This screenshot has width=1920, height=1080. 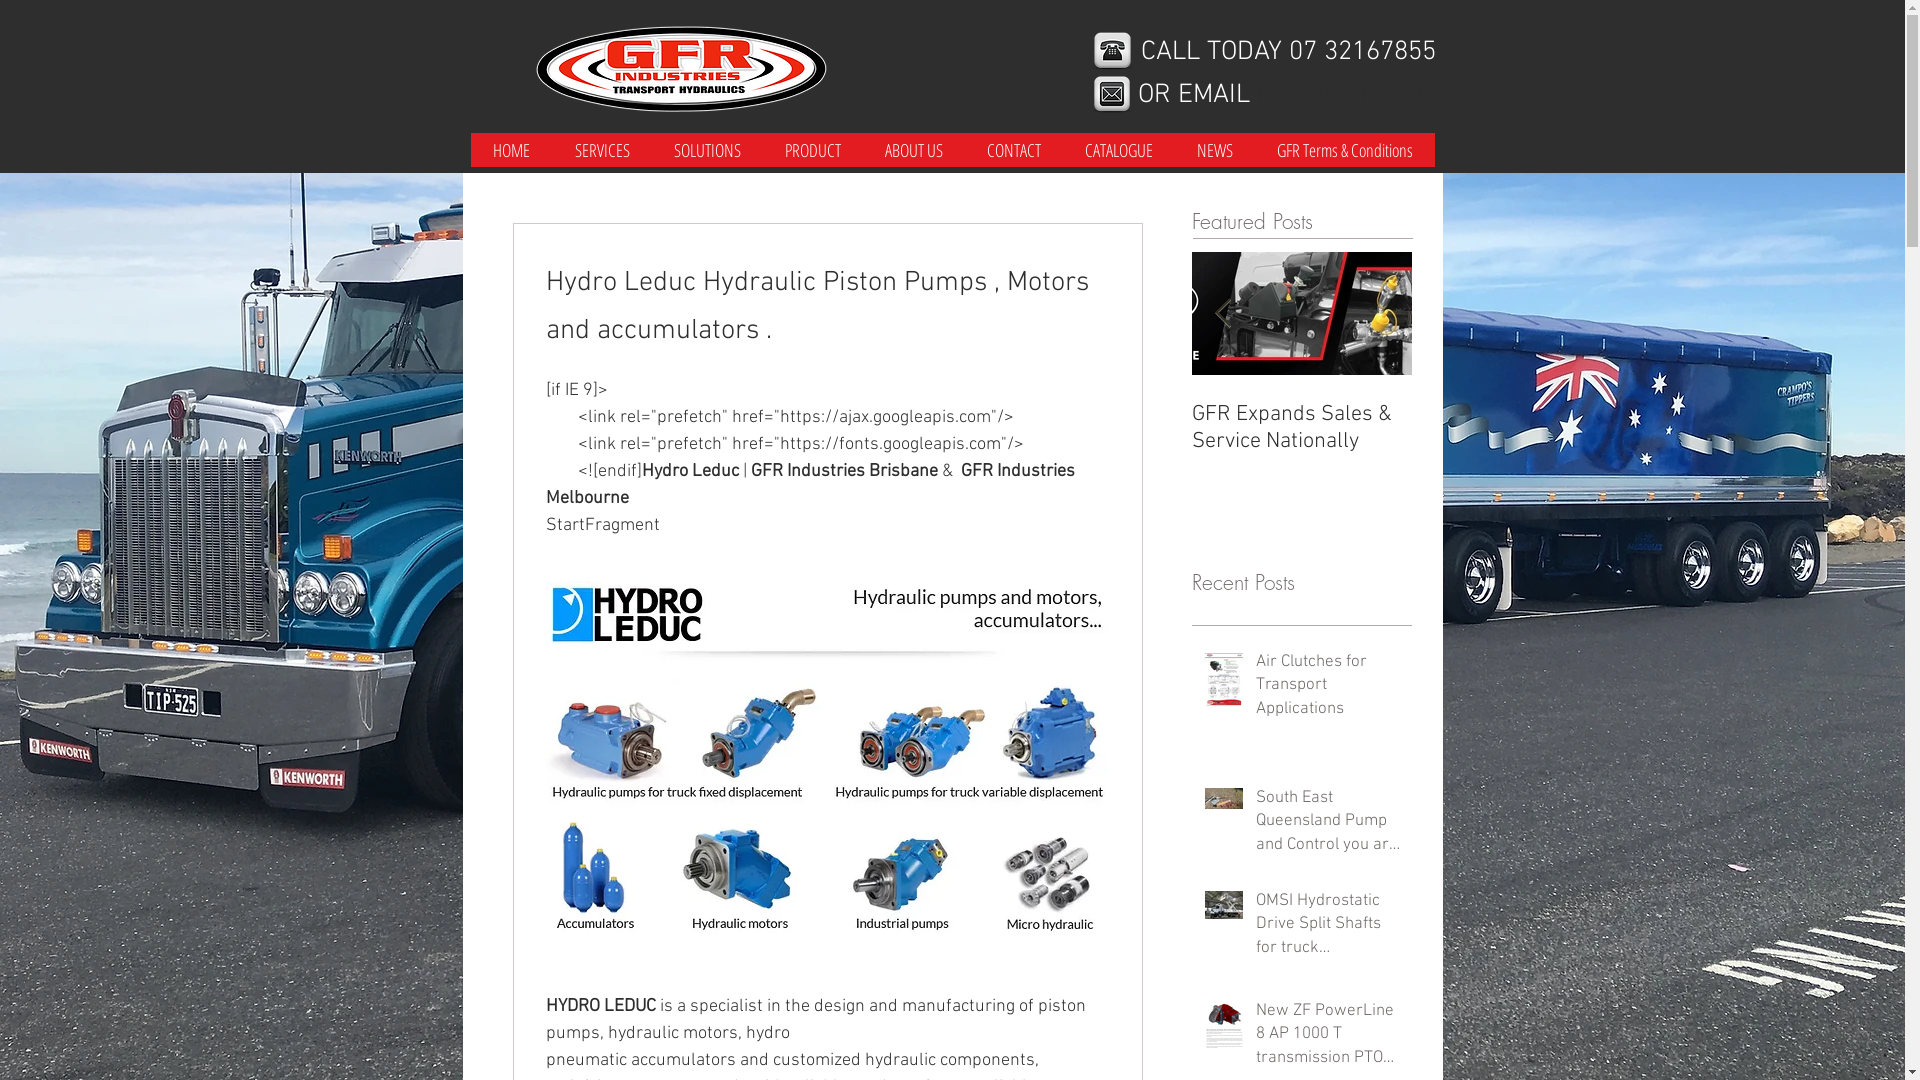 What do you see at coordinates (1013, 150) in the screenshot?
I see `CONTACT` at bounding box center [1013, 150].